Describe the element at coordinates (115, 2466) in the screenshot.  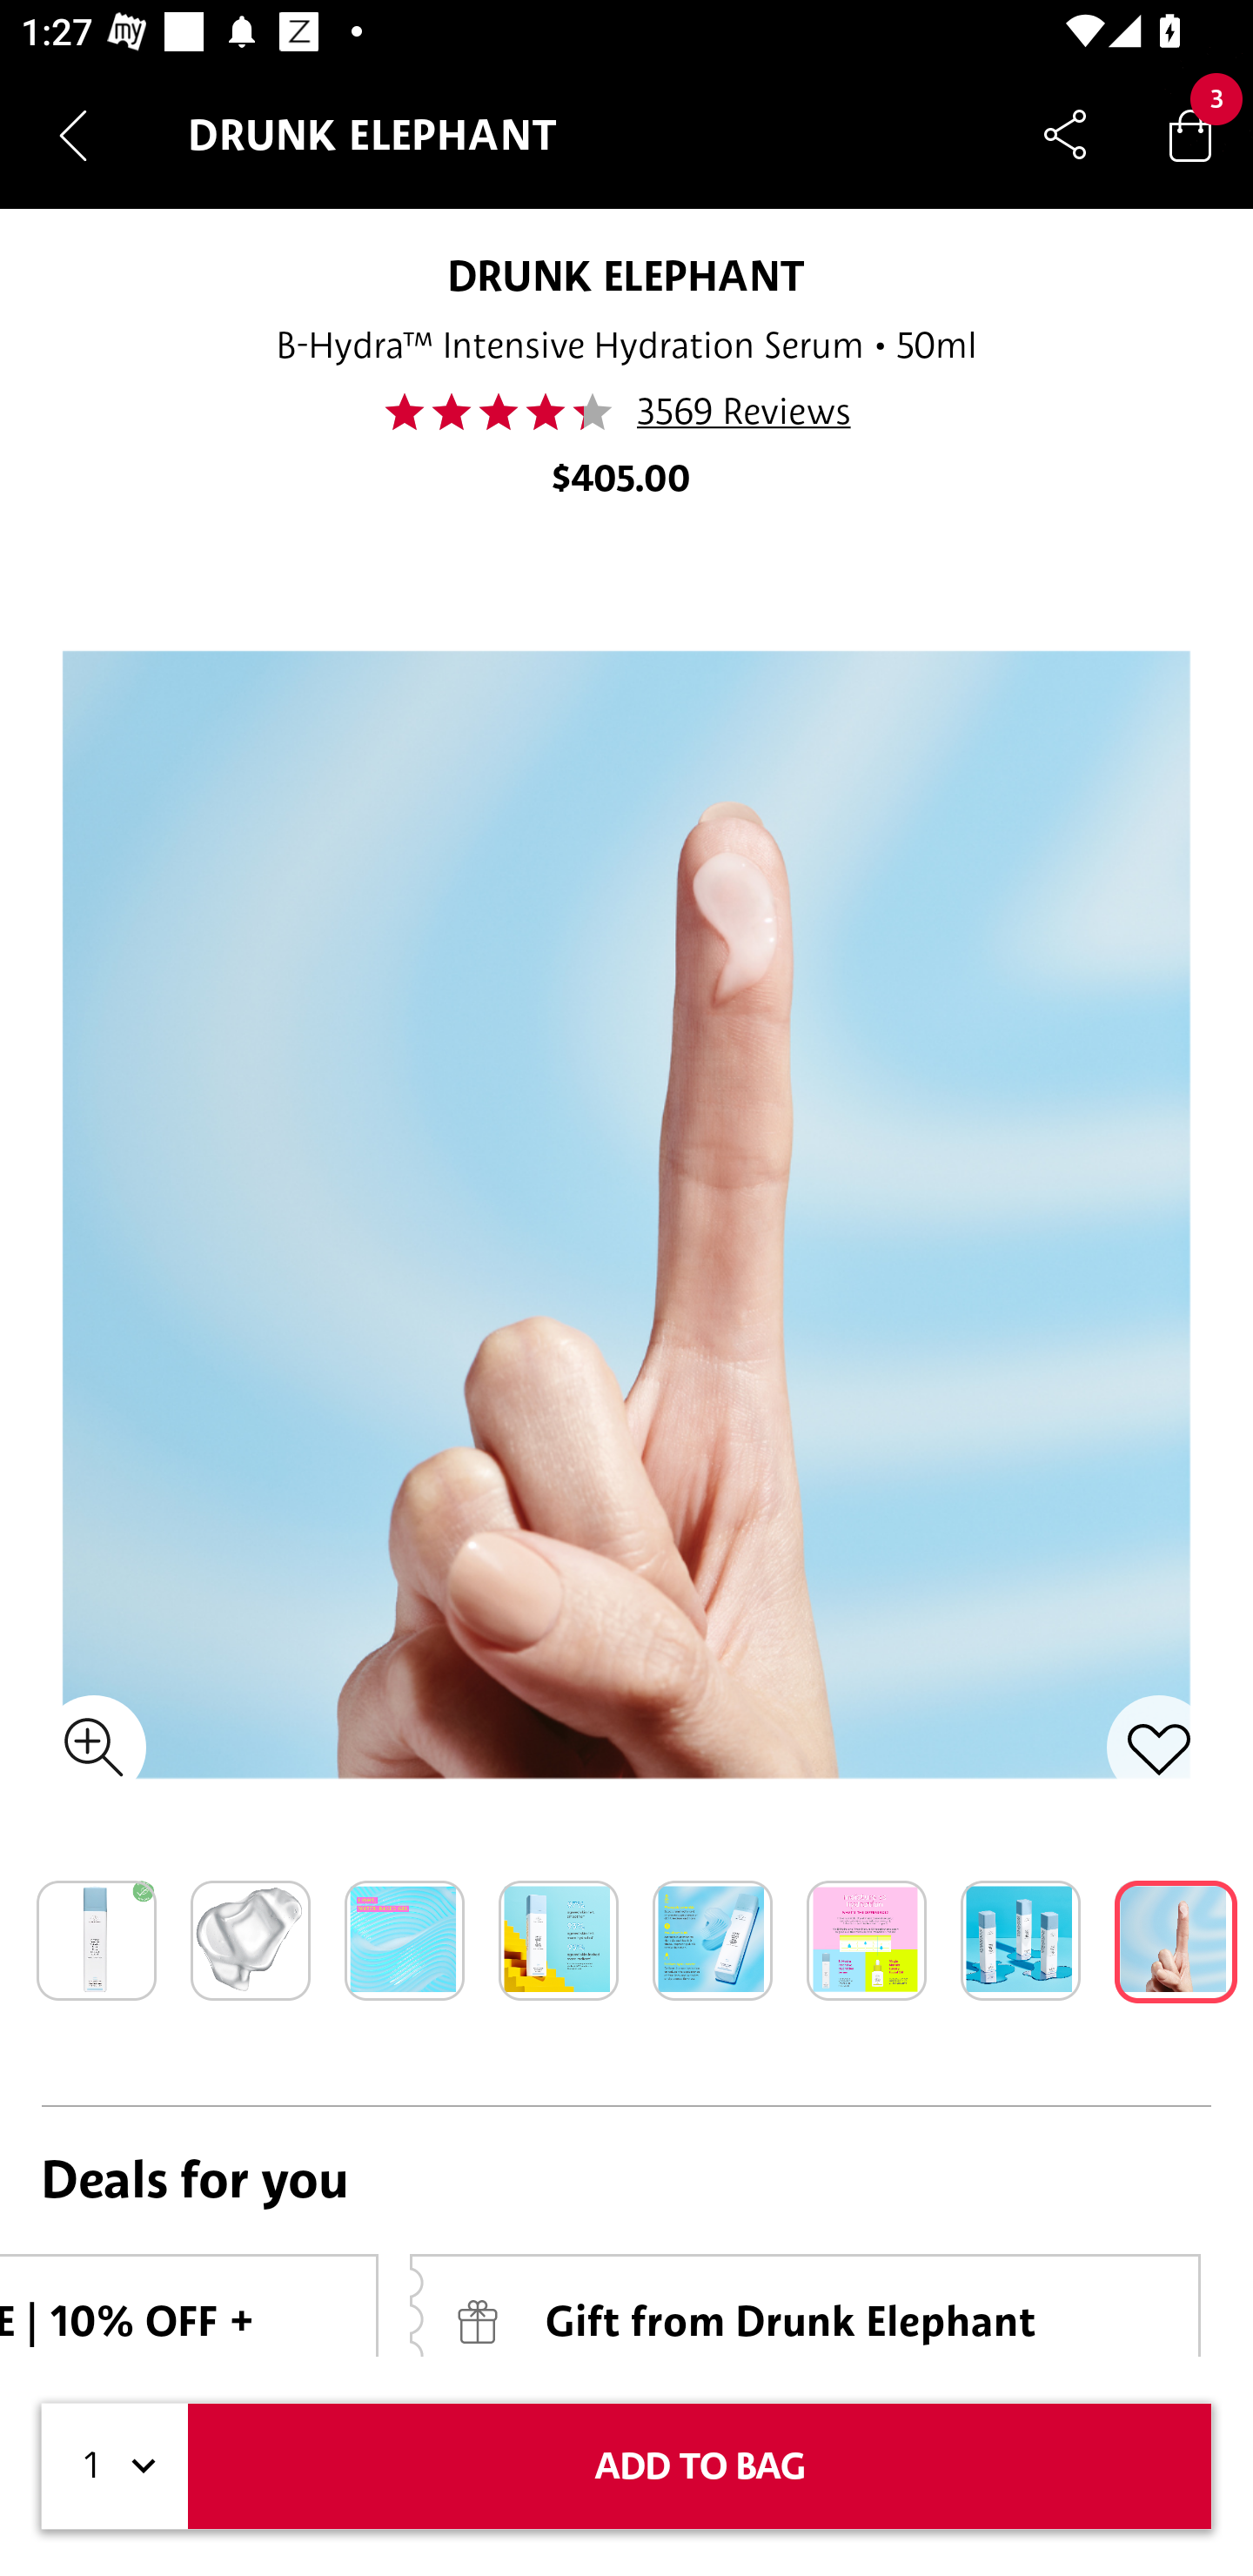
I see `1` at that location.